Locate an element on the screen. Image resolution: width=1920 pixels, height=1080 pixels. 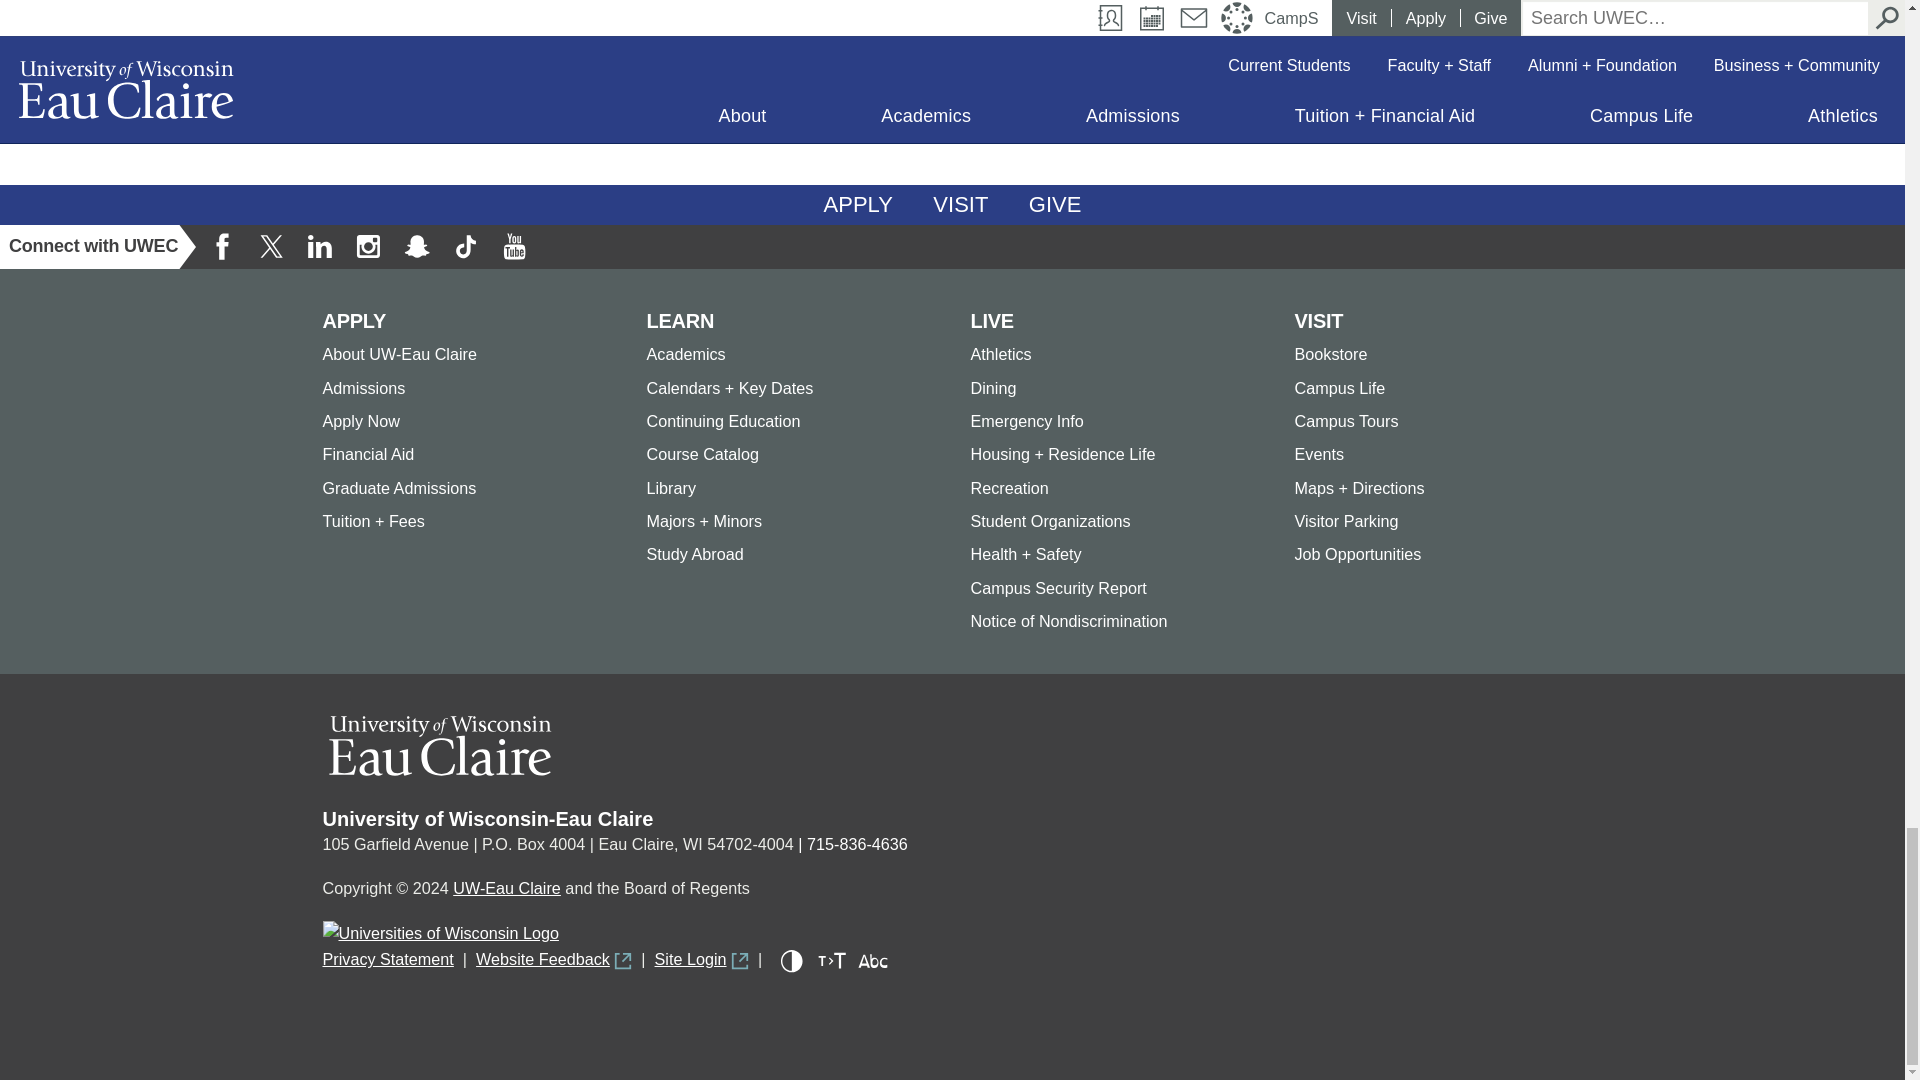
Apply Now is located at coordinates (858, 204).